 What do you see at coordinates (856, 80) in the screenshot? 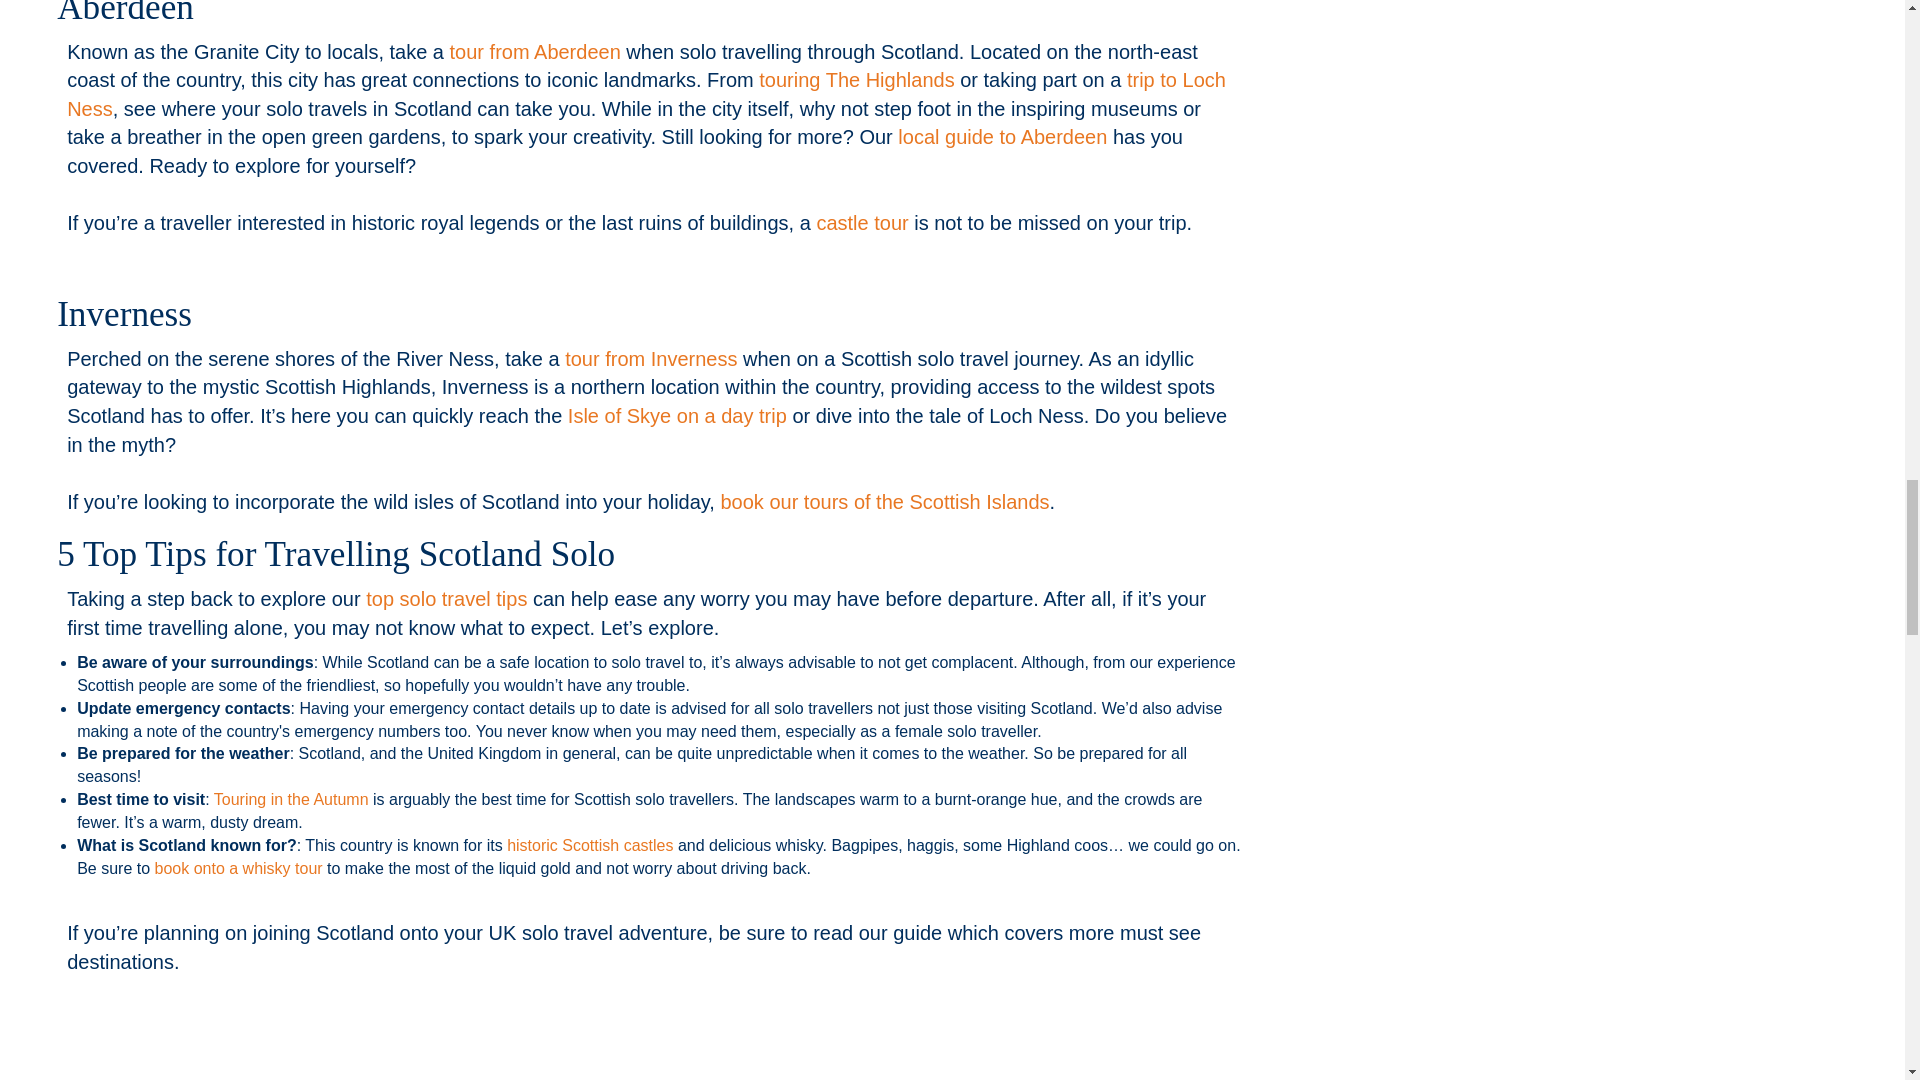
I see `touring The Highlands` at bounding box center [856, 80].